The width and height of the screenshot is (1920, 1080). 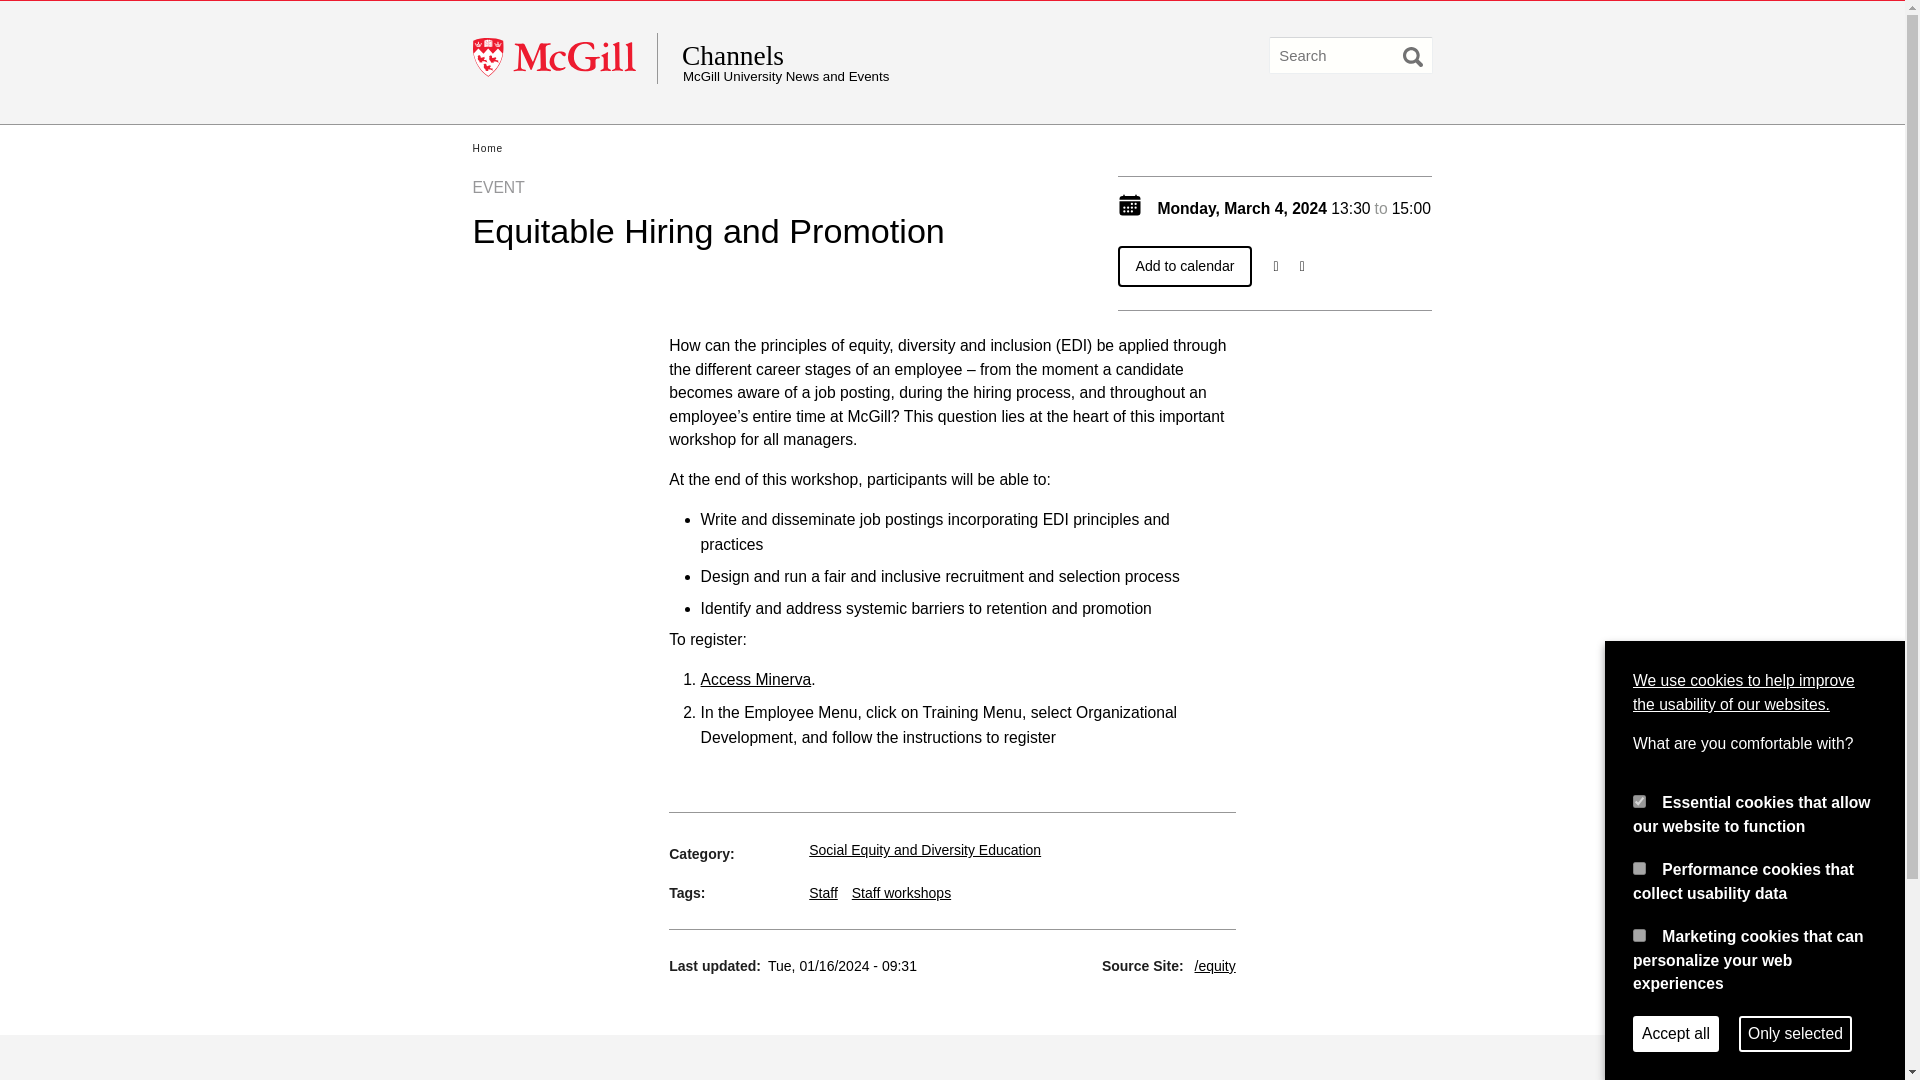 I want to click on Social Equity and Diversity Education, so click(x=924, y=850).